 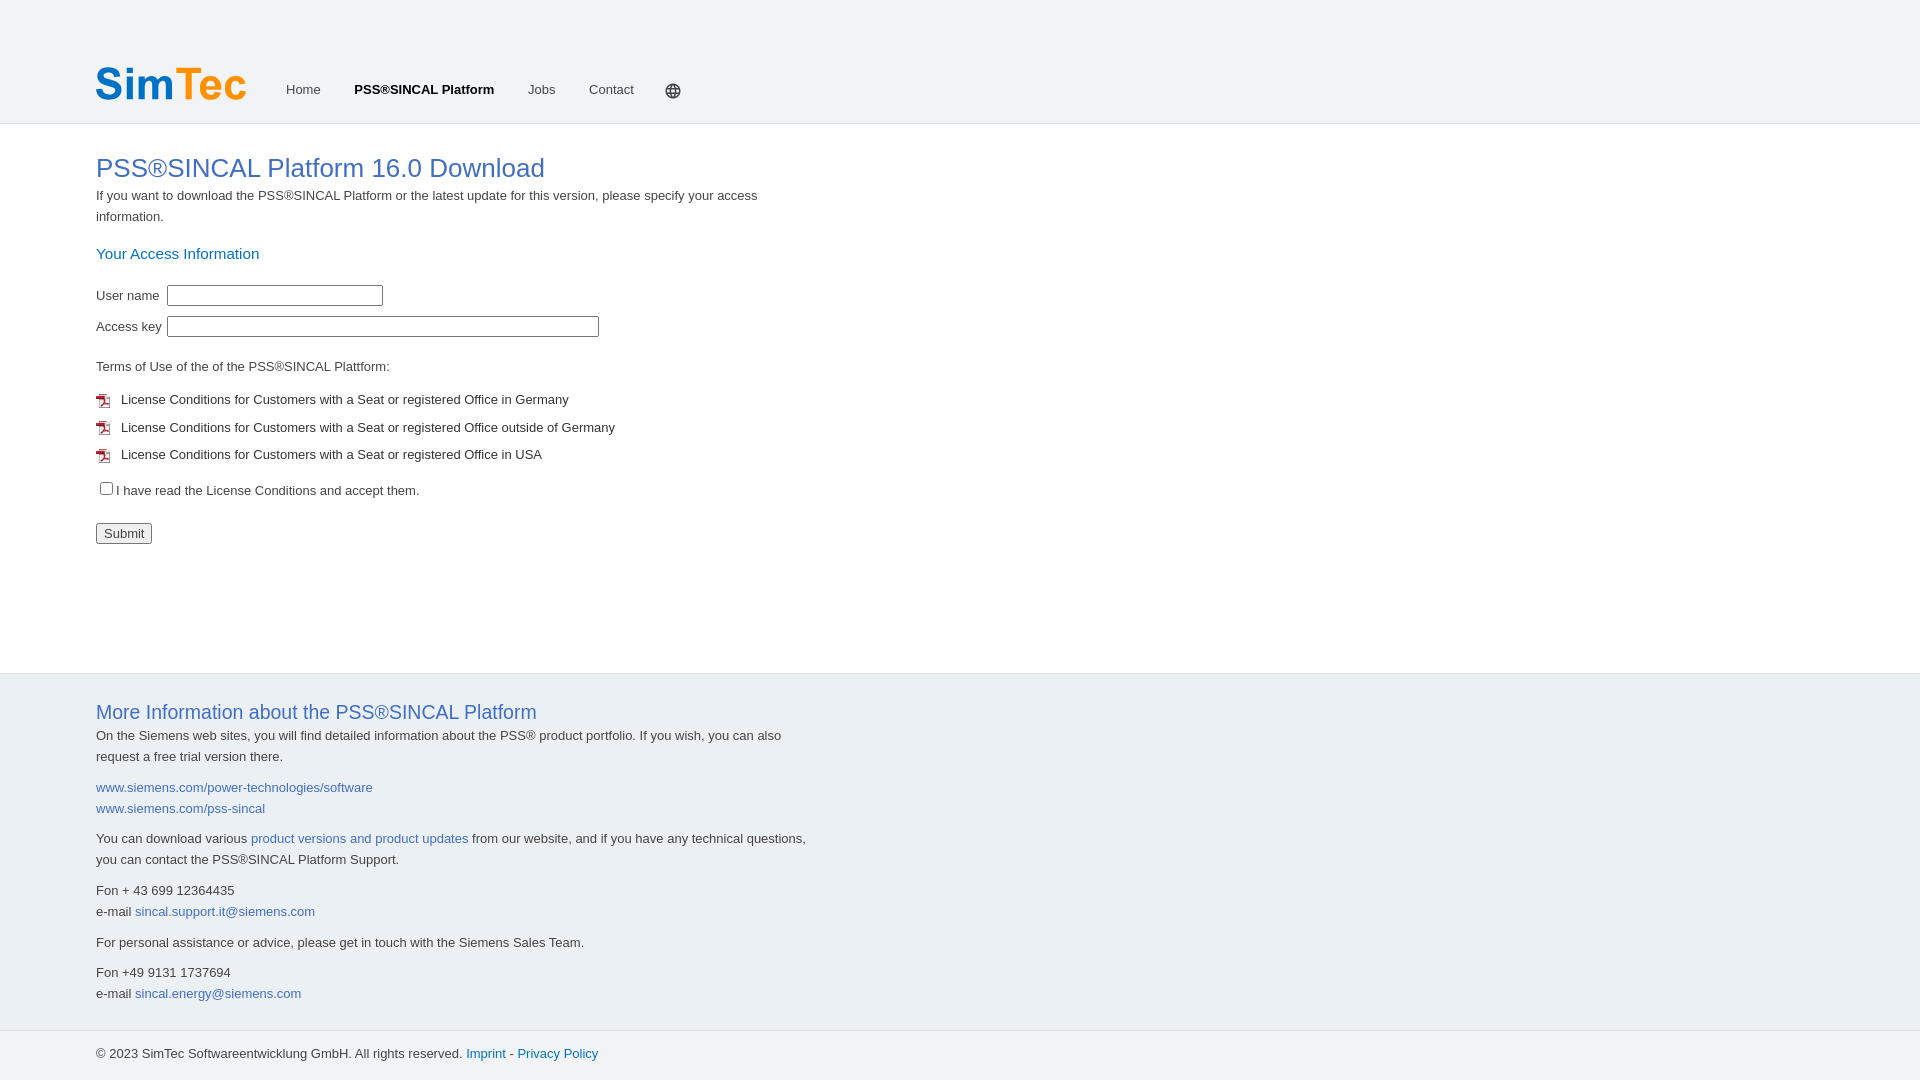 I want to click on Privacy Policy, so click(x=558, y=1054).